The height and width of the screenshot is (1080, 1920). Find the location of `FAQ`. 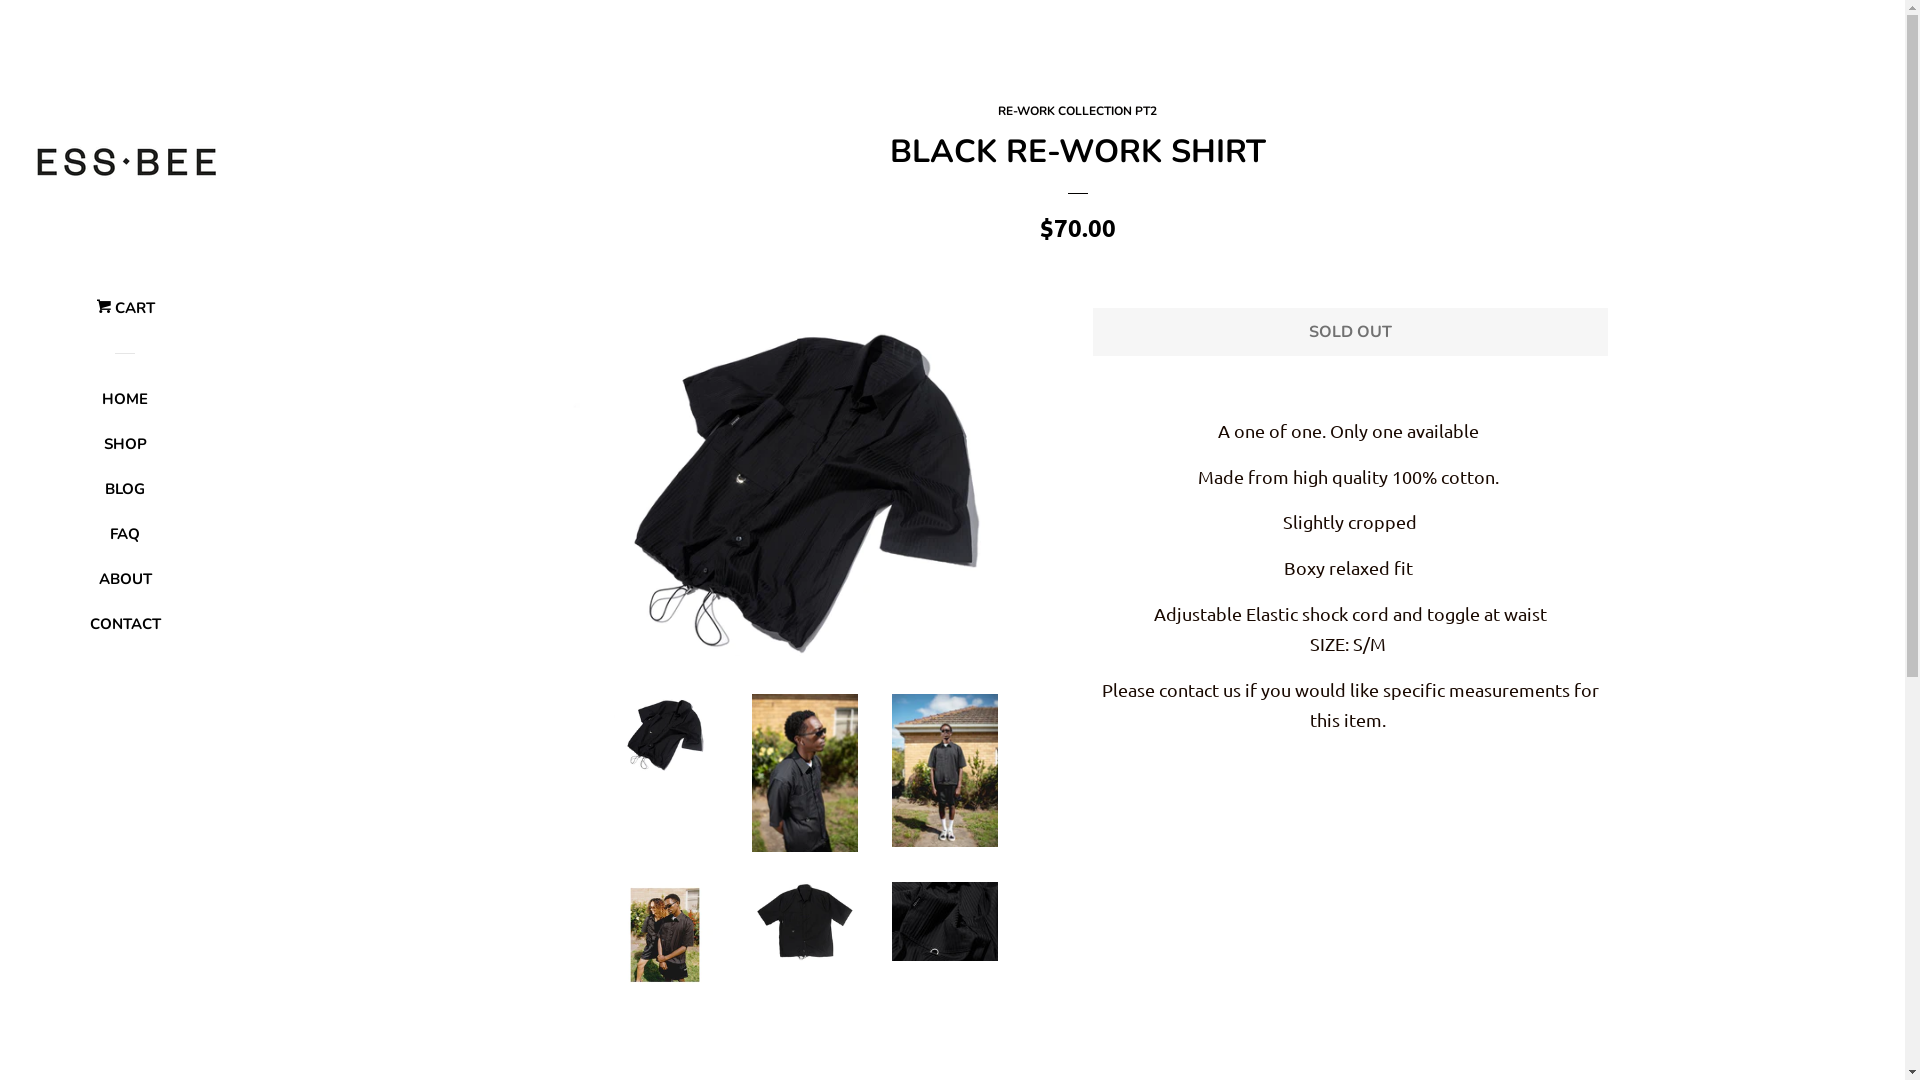

FAQ is located at coordinates (125, 542).